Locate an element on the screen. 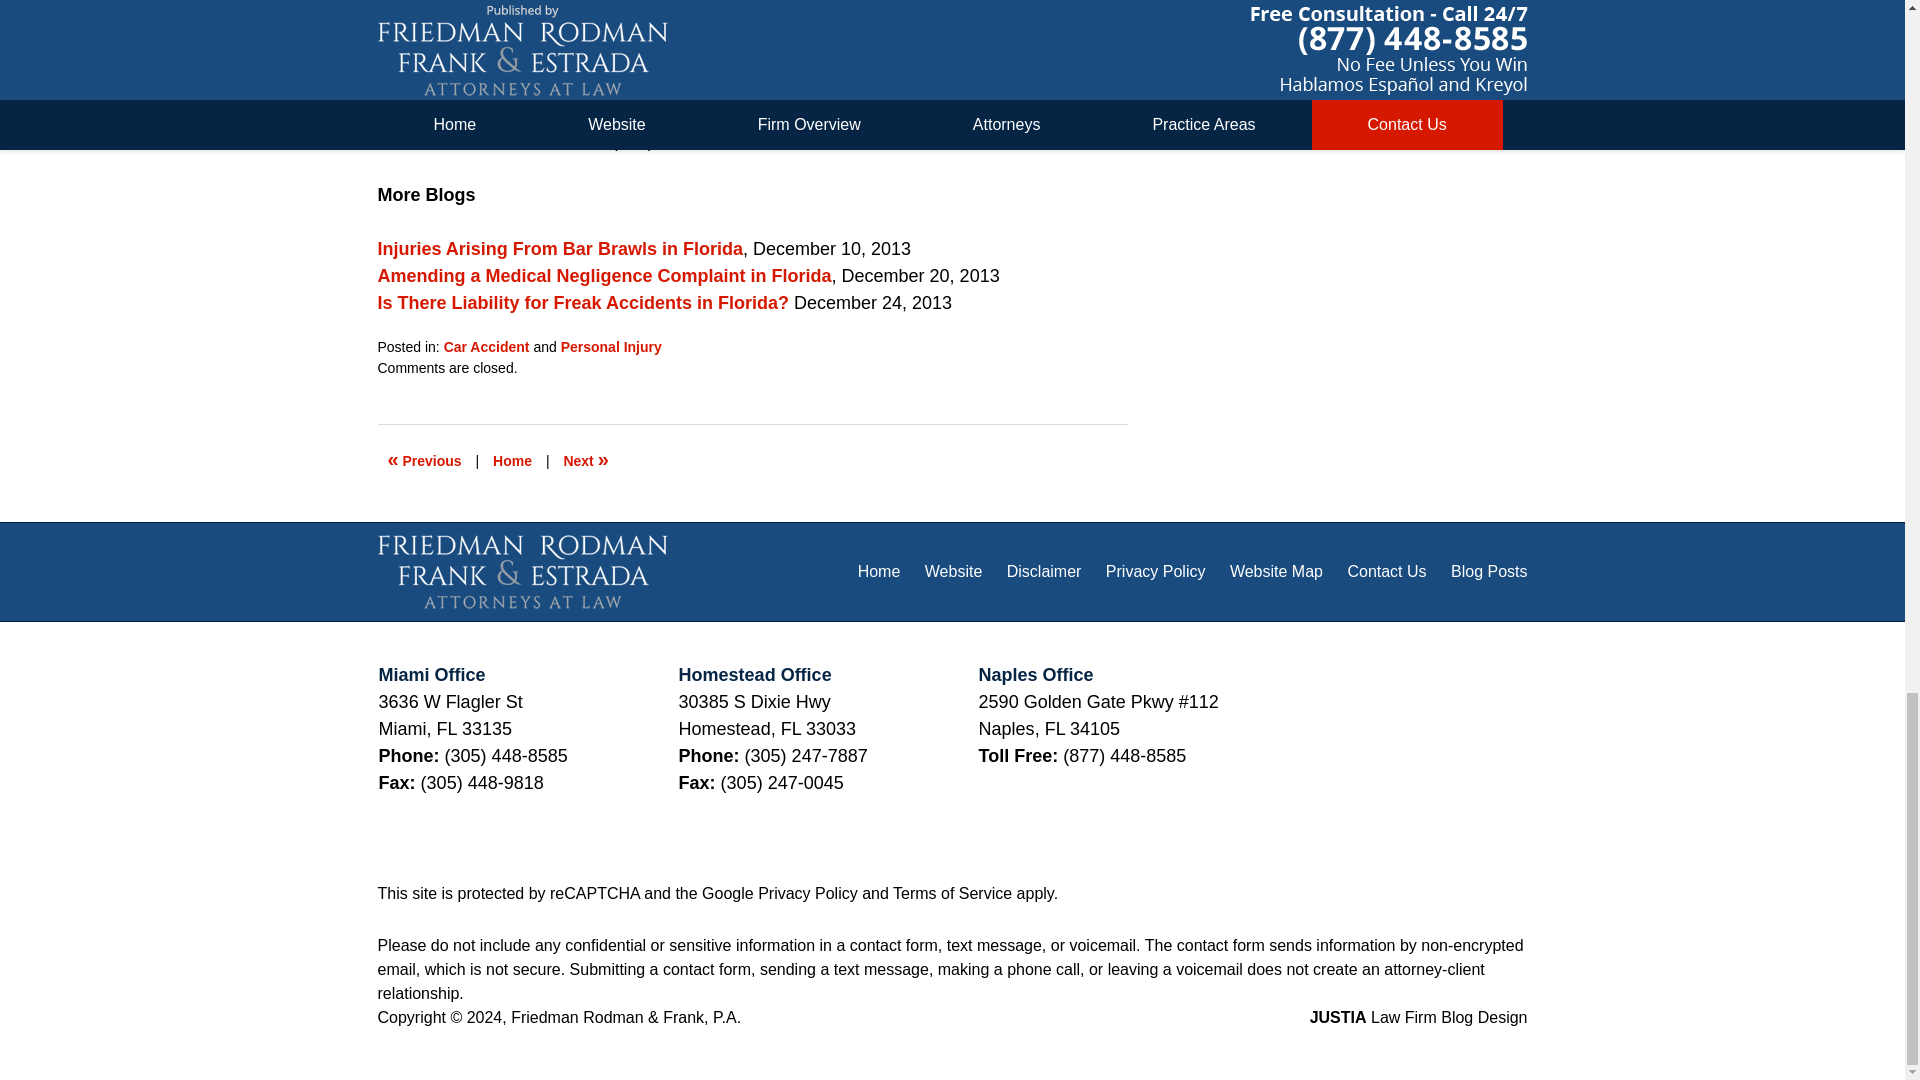  Car Accident is located at coordinates (486, 347).